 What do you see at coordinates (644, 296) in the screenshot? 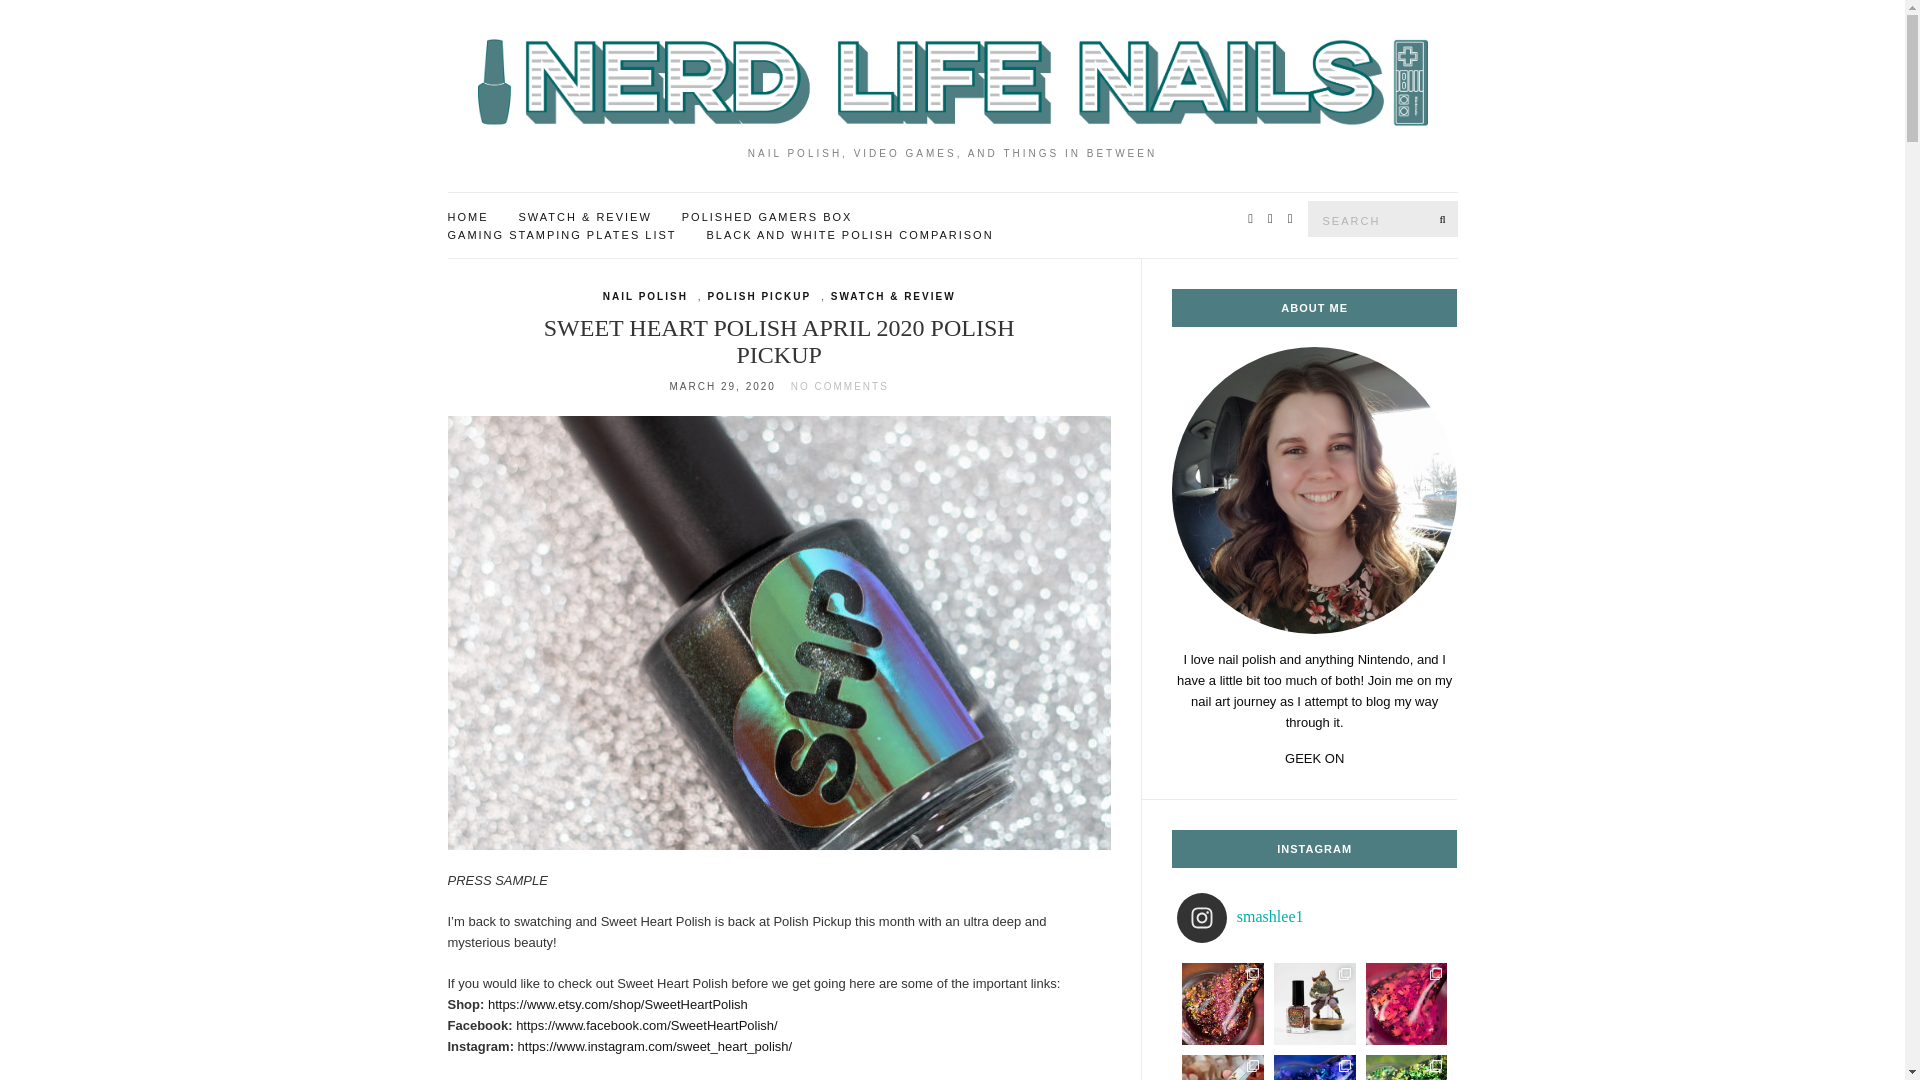
I see `NAIL POLISH` at bounding box center [644, 296].